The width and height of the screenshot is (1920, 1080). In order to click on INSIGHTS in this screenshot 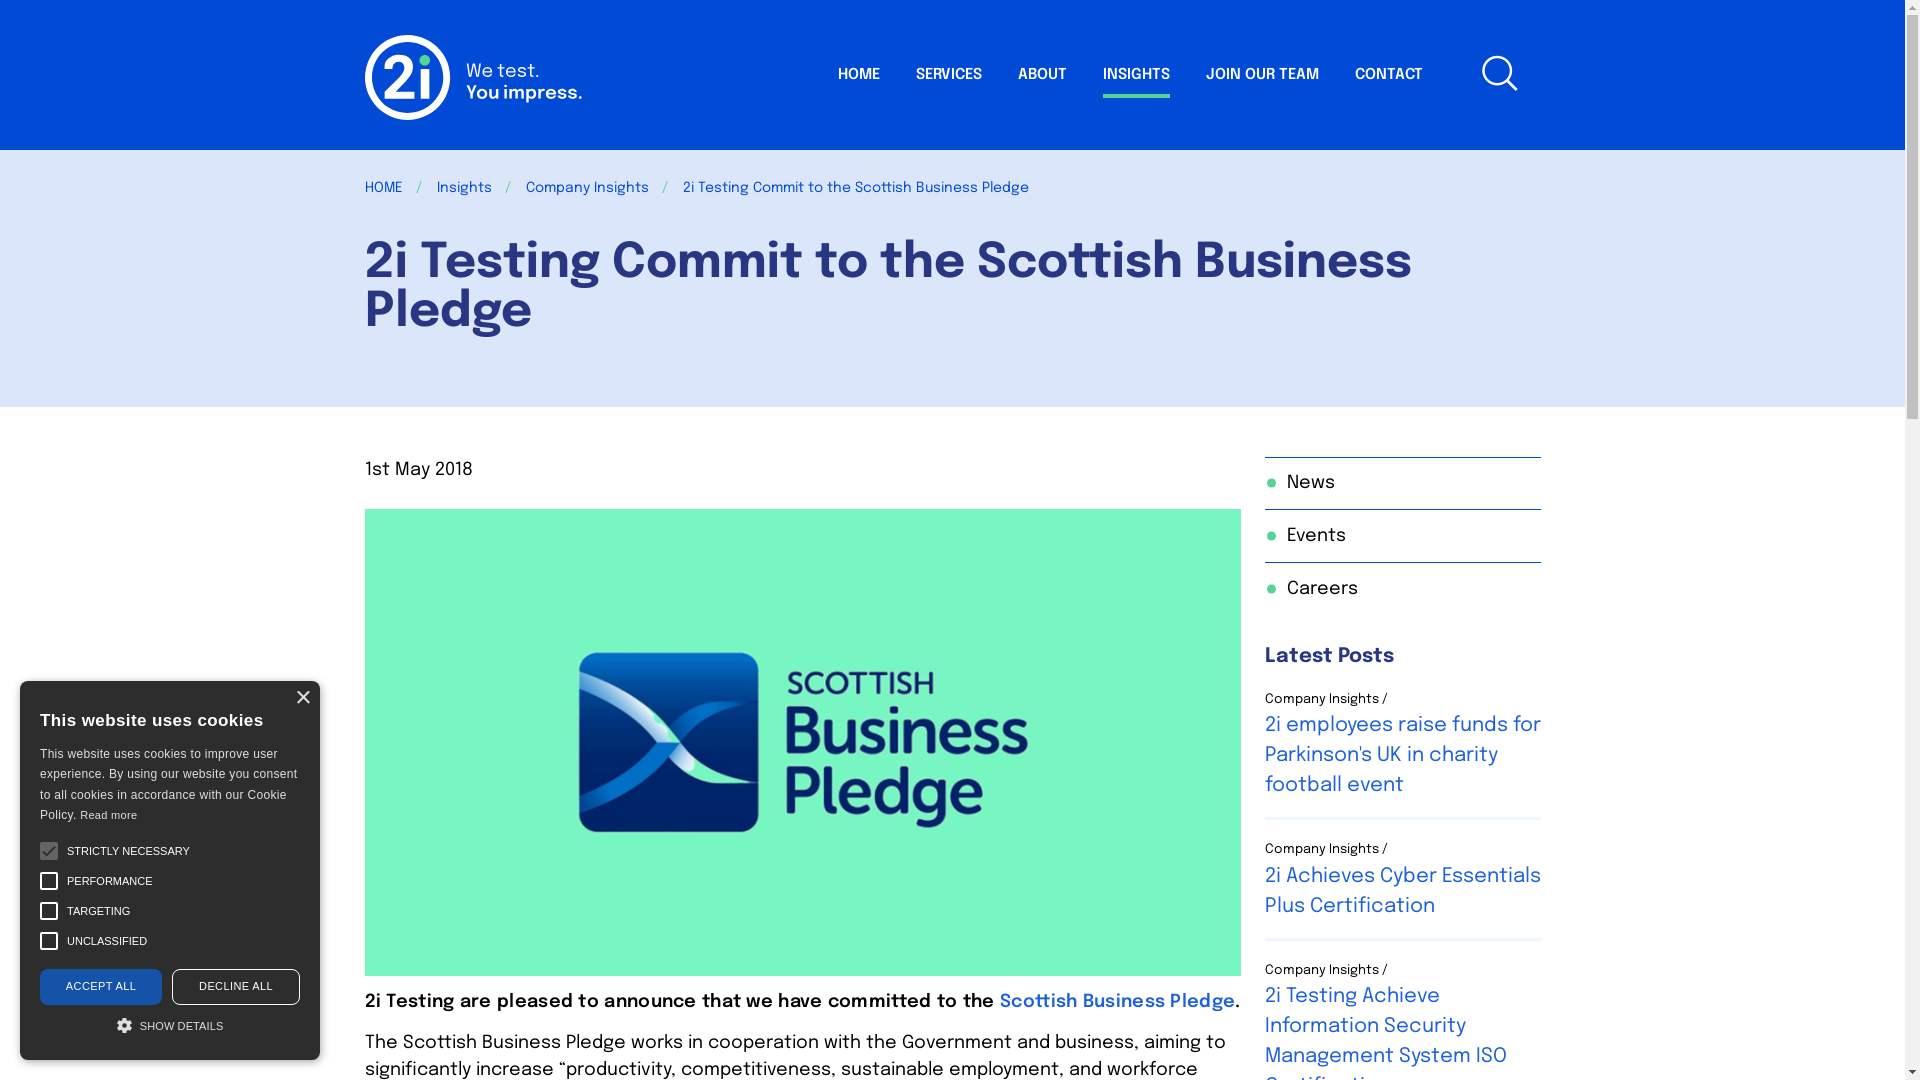, I will do `click(1136, 72)`.